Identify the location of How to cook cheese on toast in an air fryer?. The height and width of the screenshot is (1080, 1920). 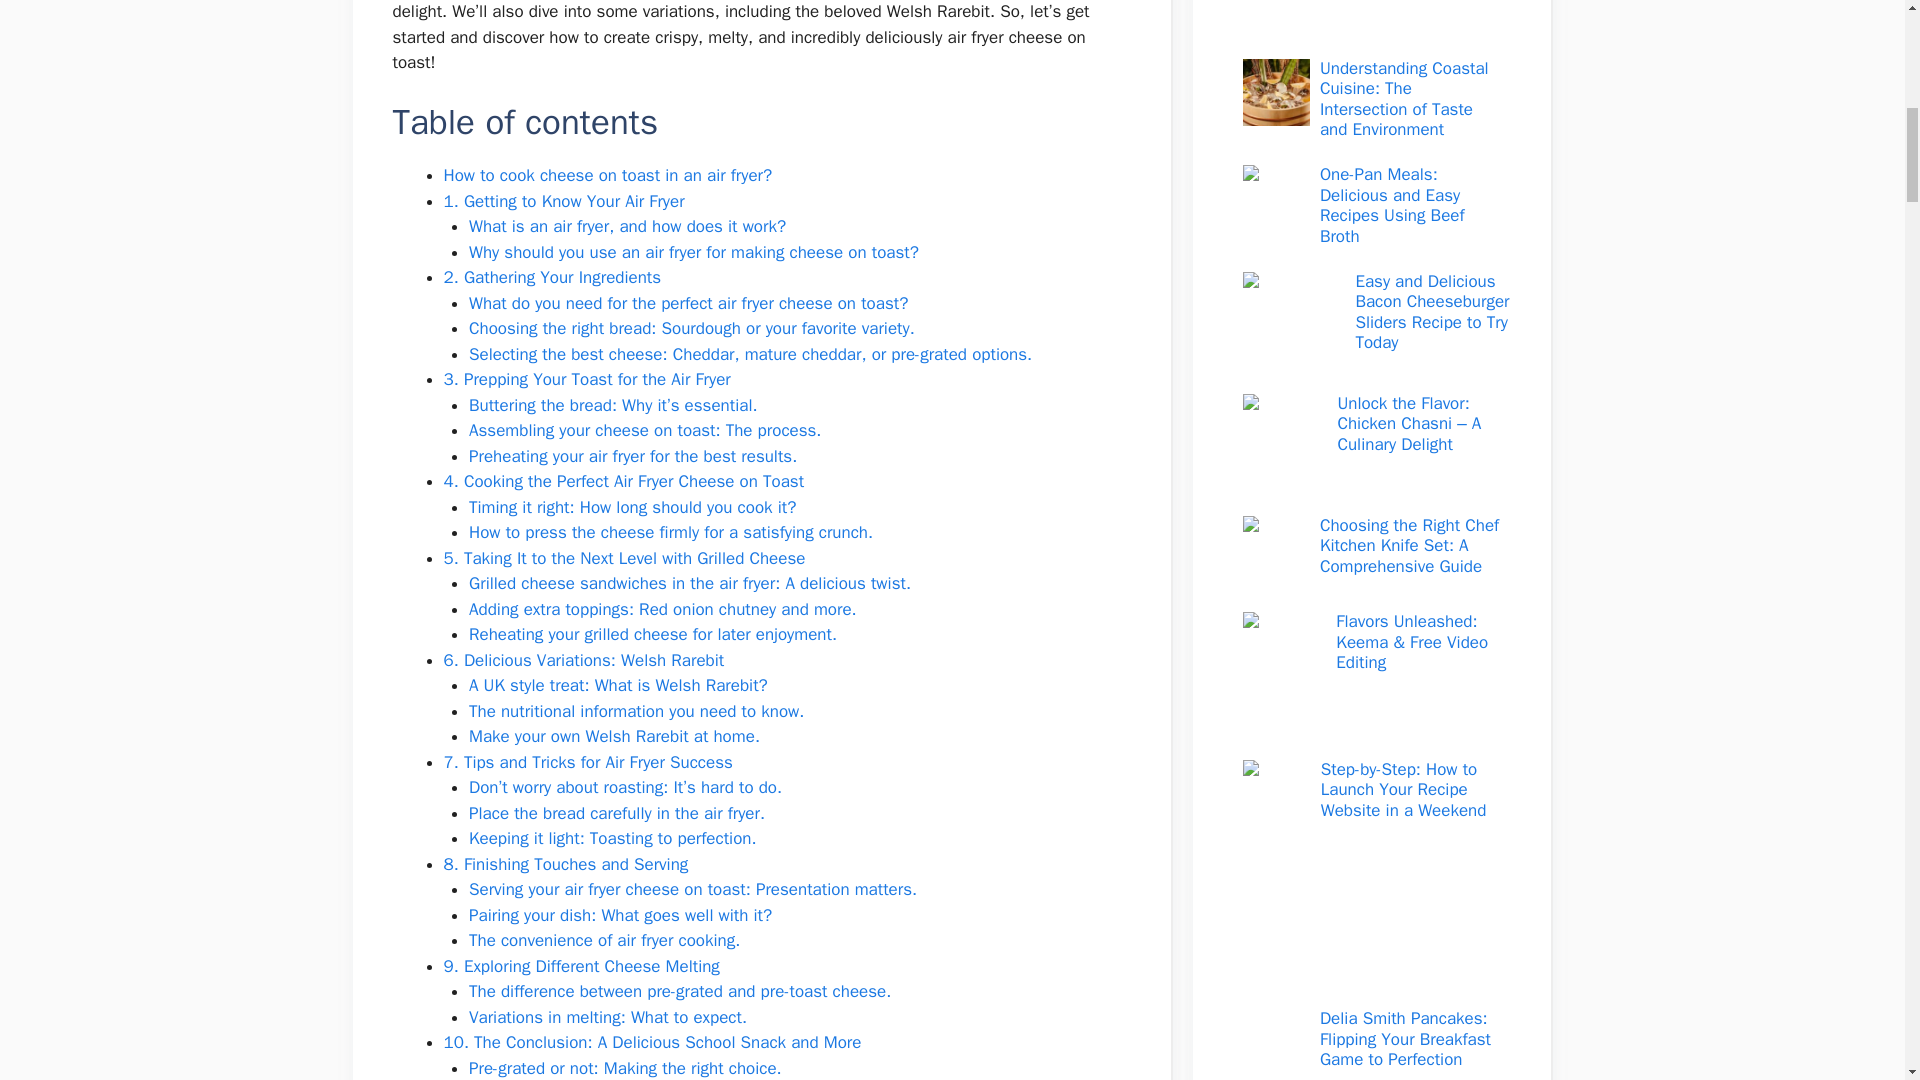
(608, 175).